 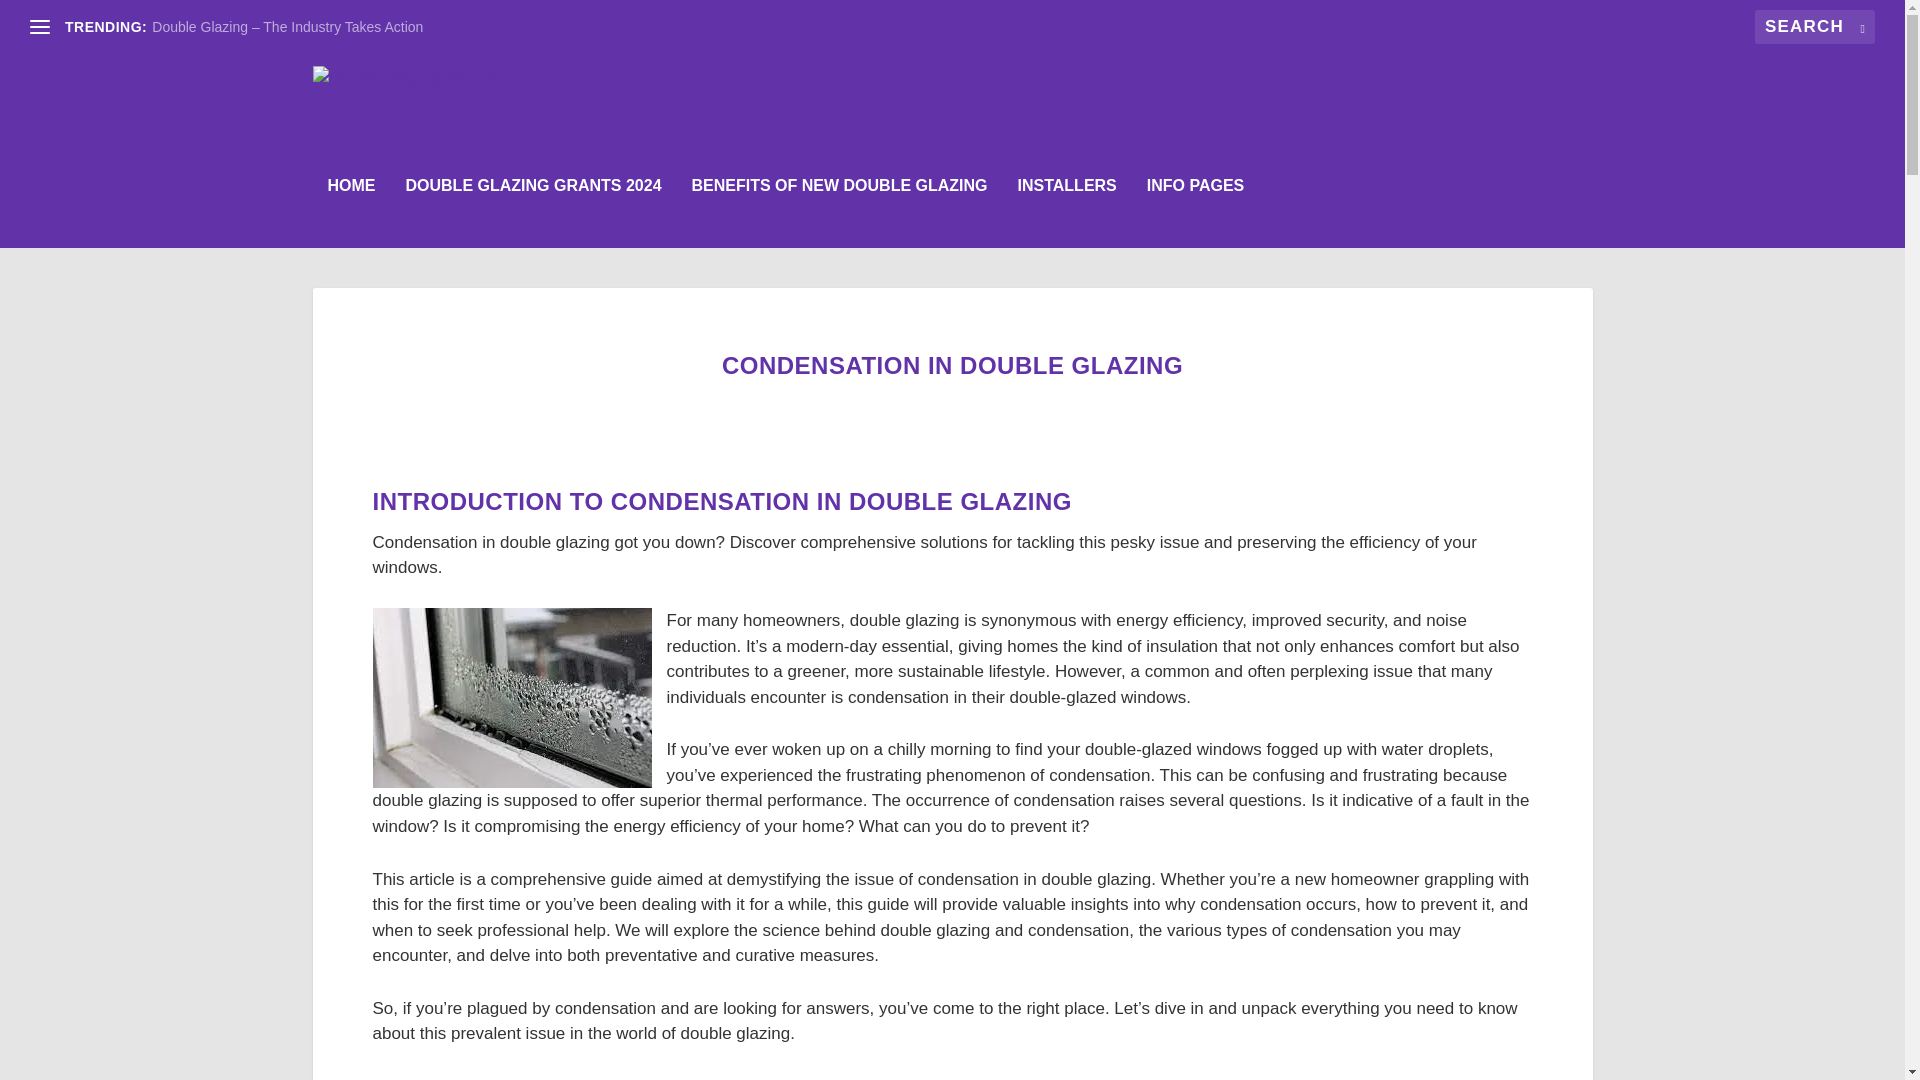 What do you see at coordinates (534, 213) in the screenshot?
I see `DOUBLE GLAZING GRANTS 2024` at bounding box center [534, 213].